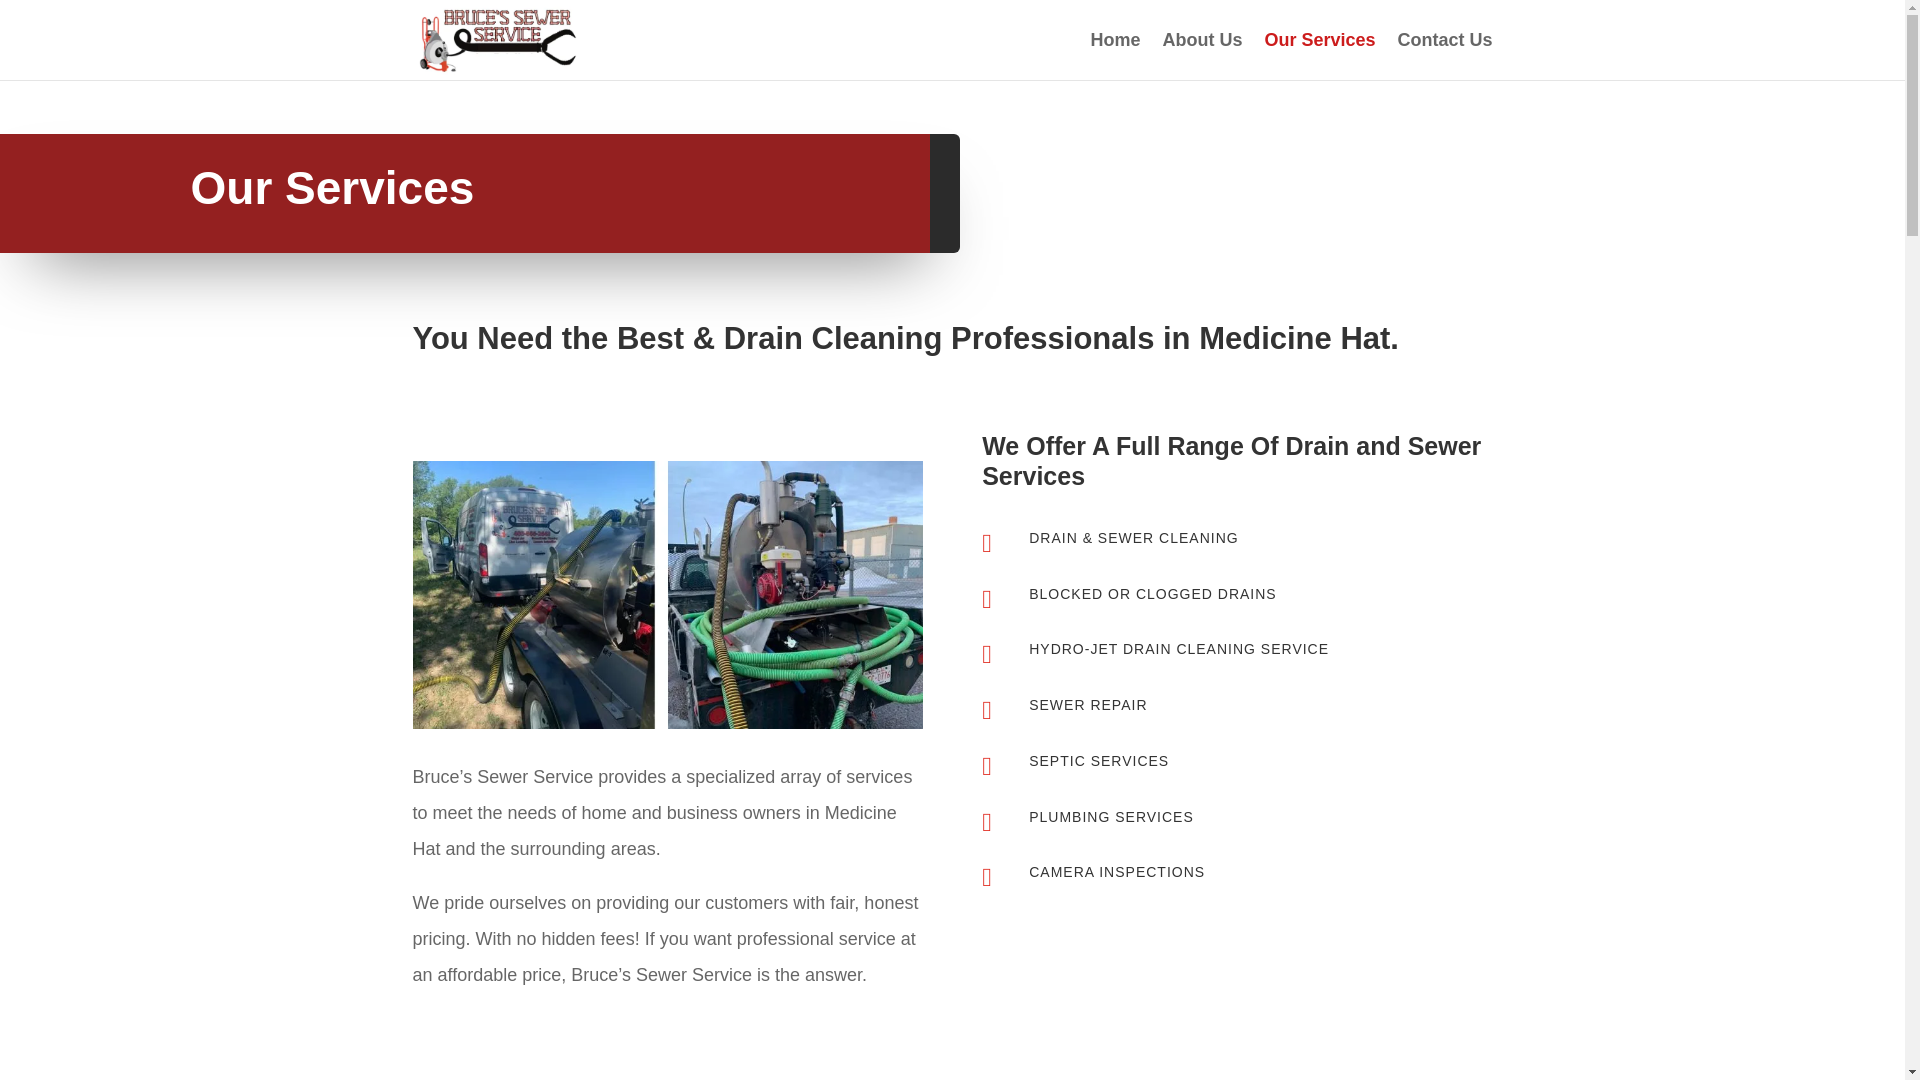 The height and width of the screenshot is (1080, 1920). What do you see at coordinates (1318, 56) in the screenshot?
I see `Our Services` at bounding box center [1318, 56].